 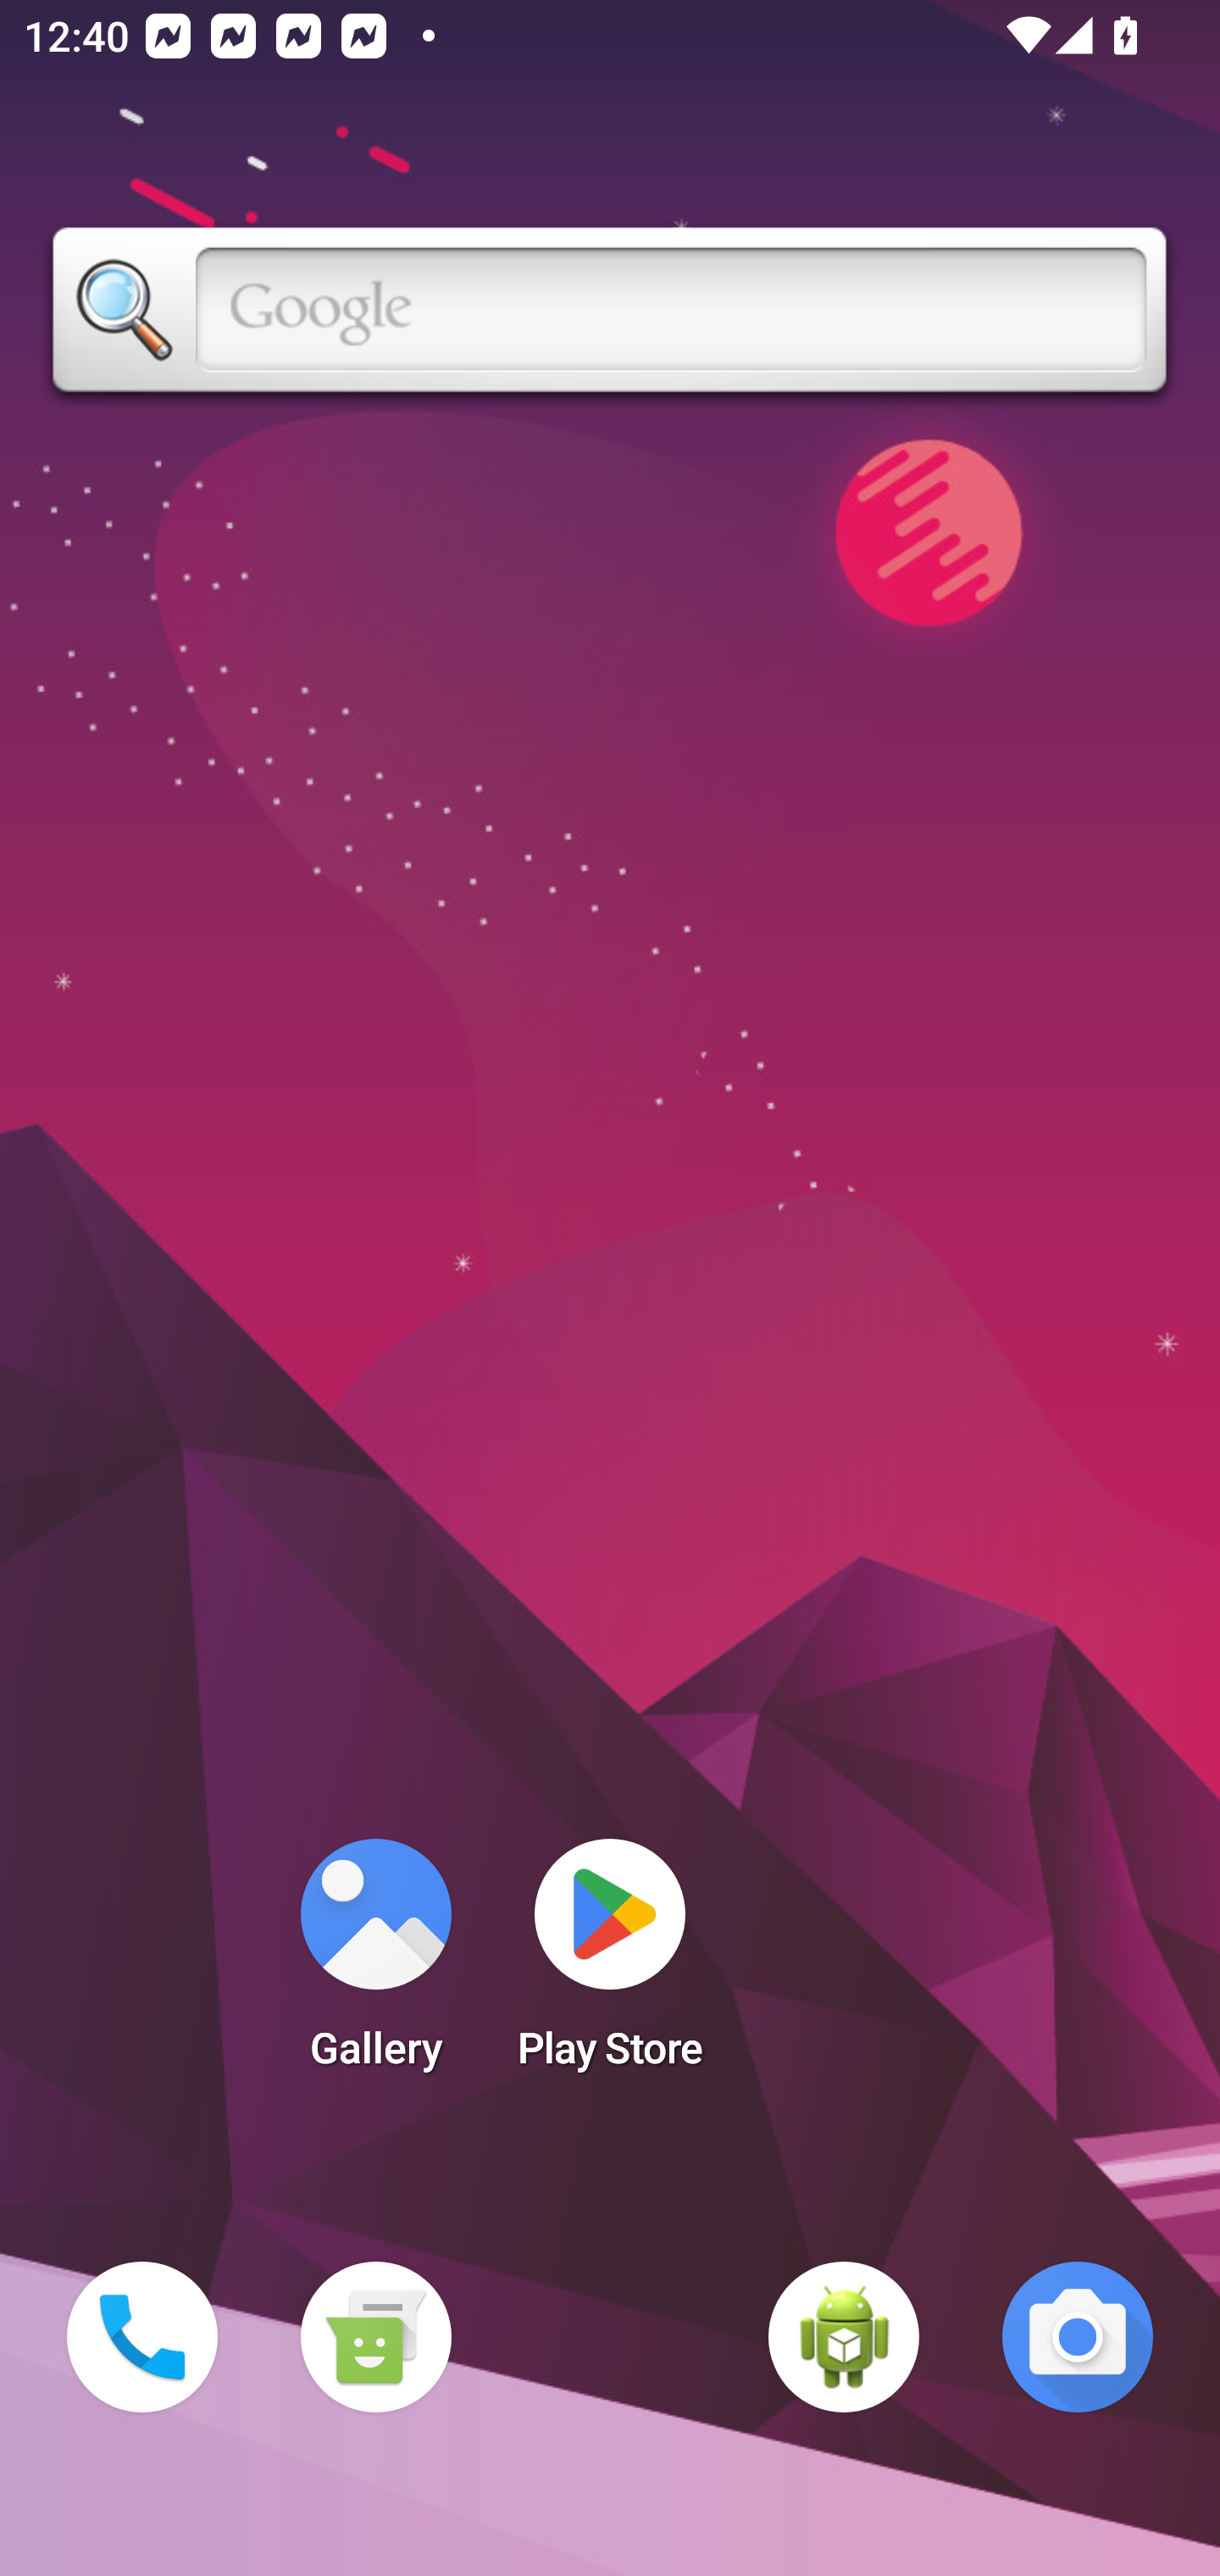 I want to click on Messaging, so click(x=375, y=2337).